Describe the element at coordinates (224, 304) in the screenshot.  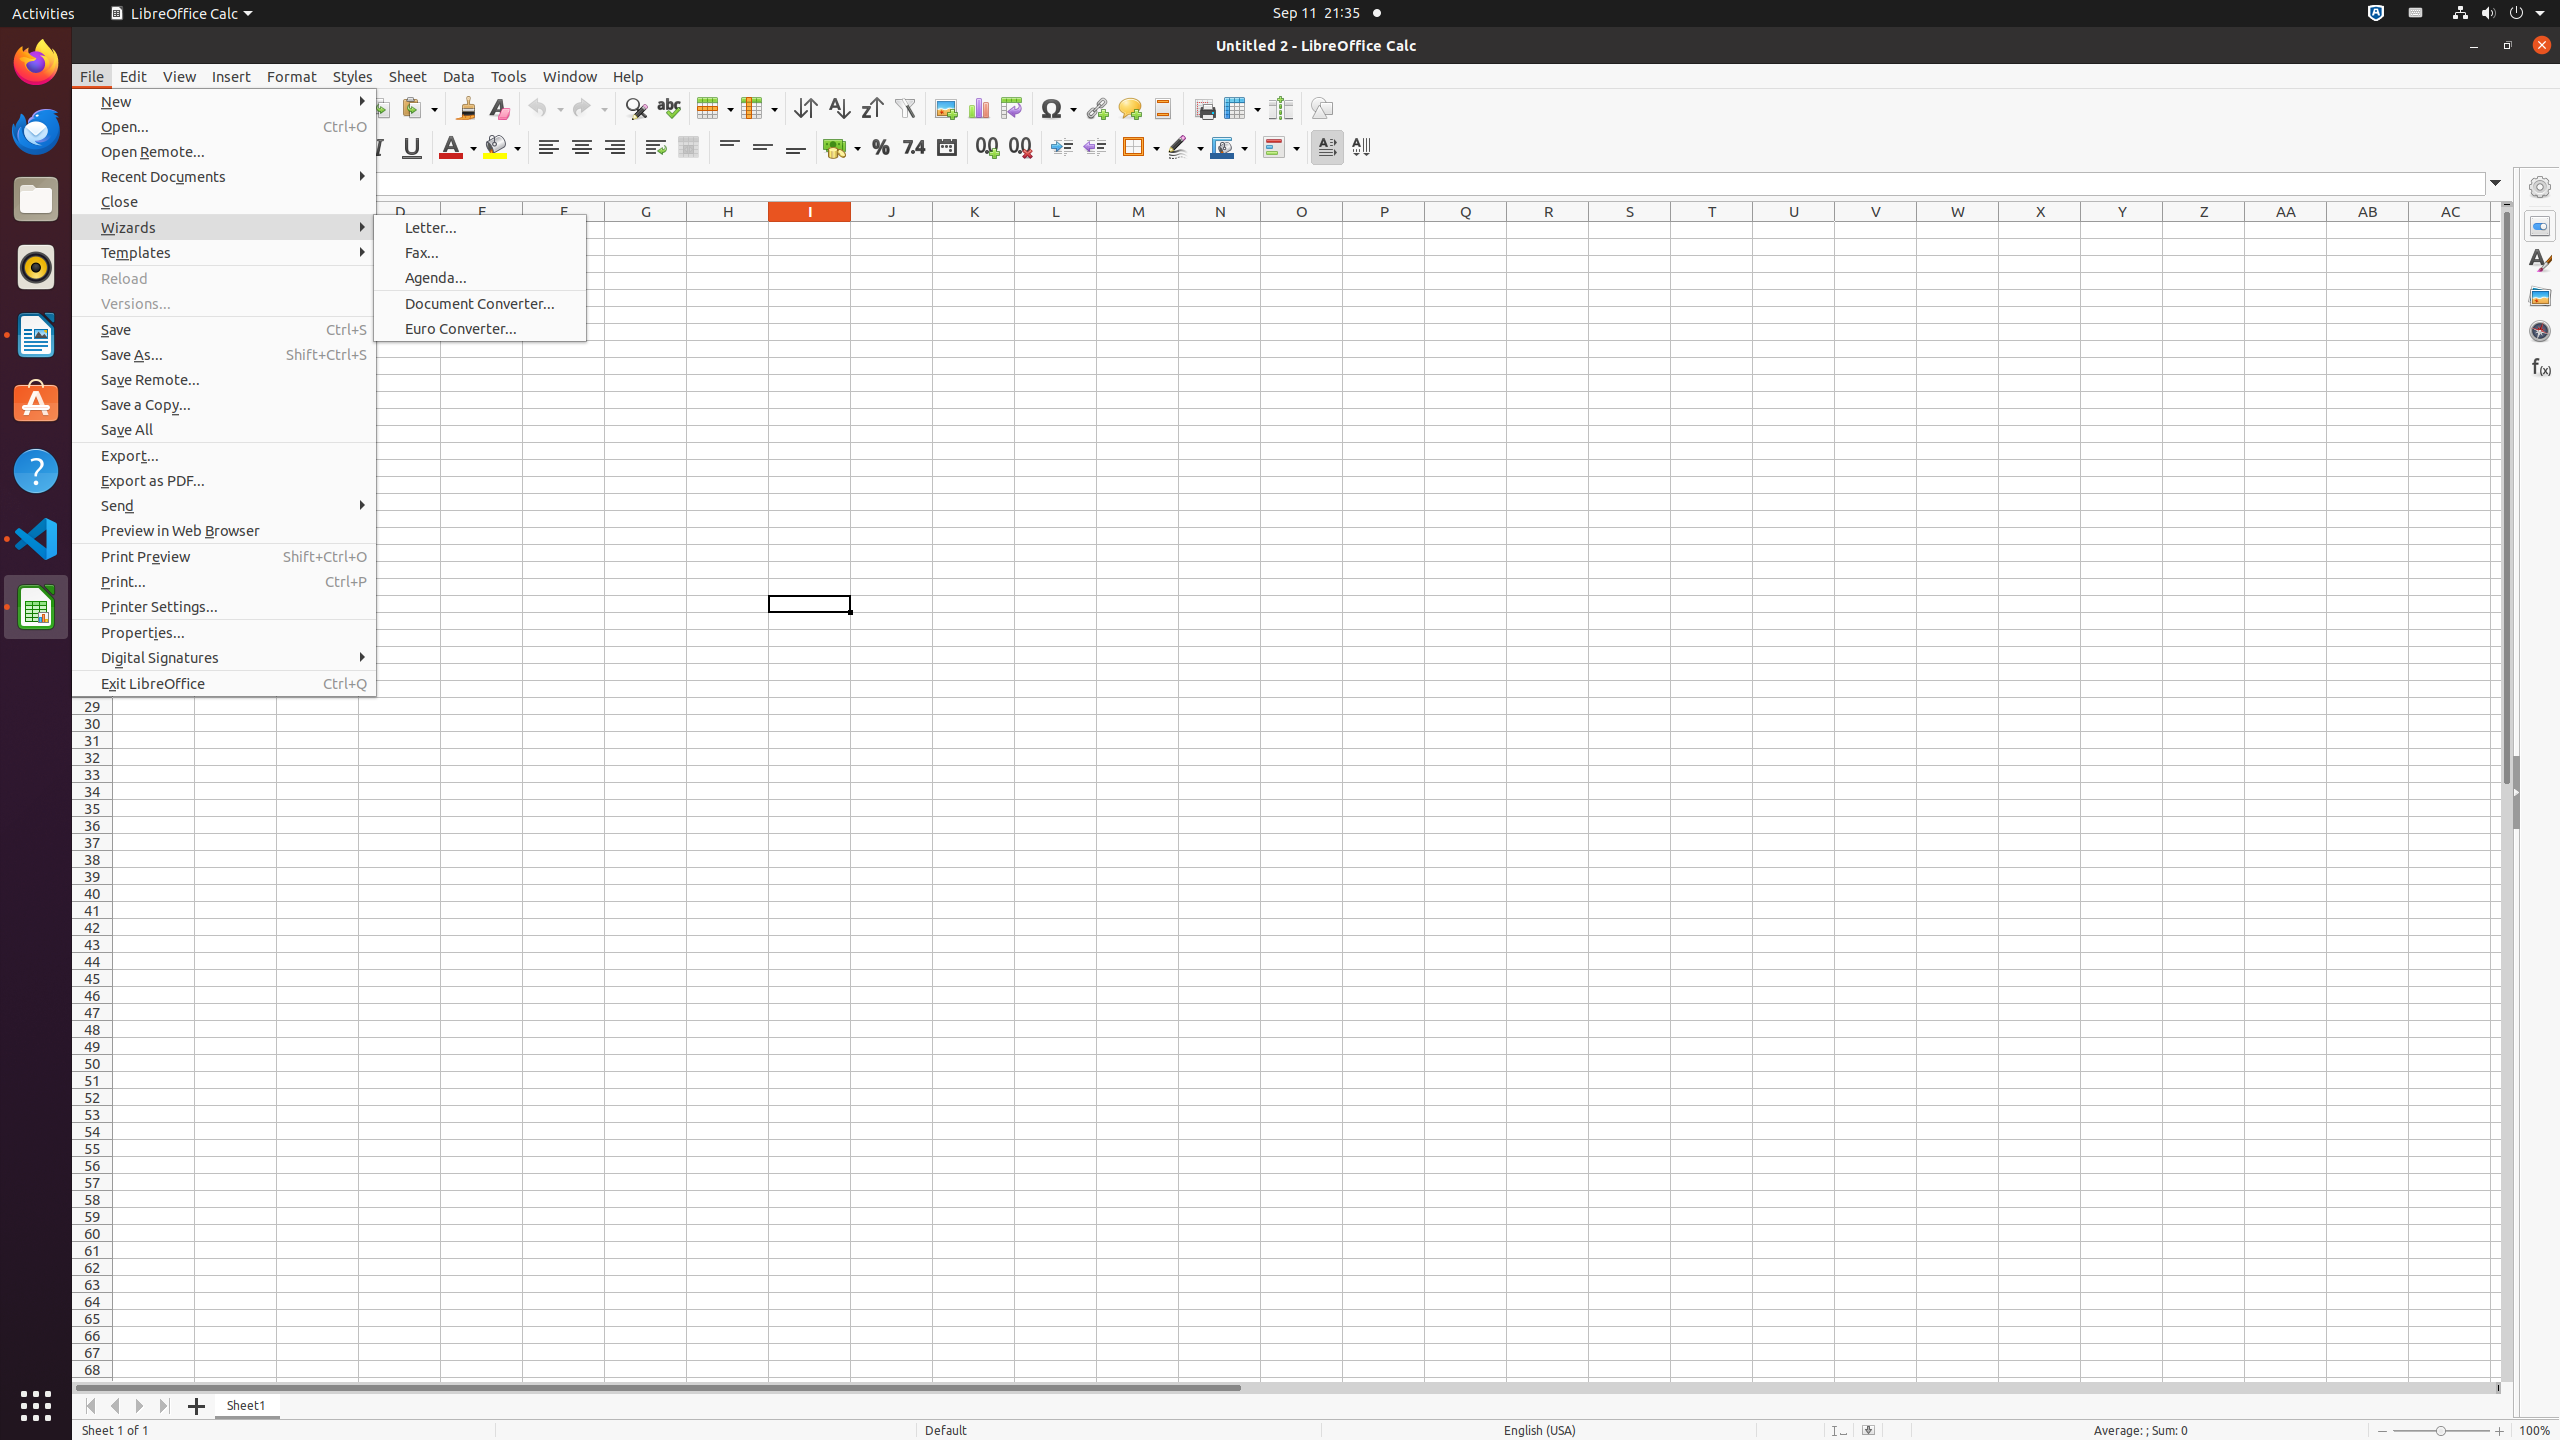
I see `Versions...` at that location.